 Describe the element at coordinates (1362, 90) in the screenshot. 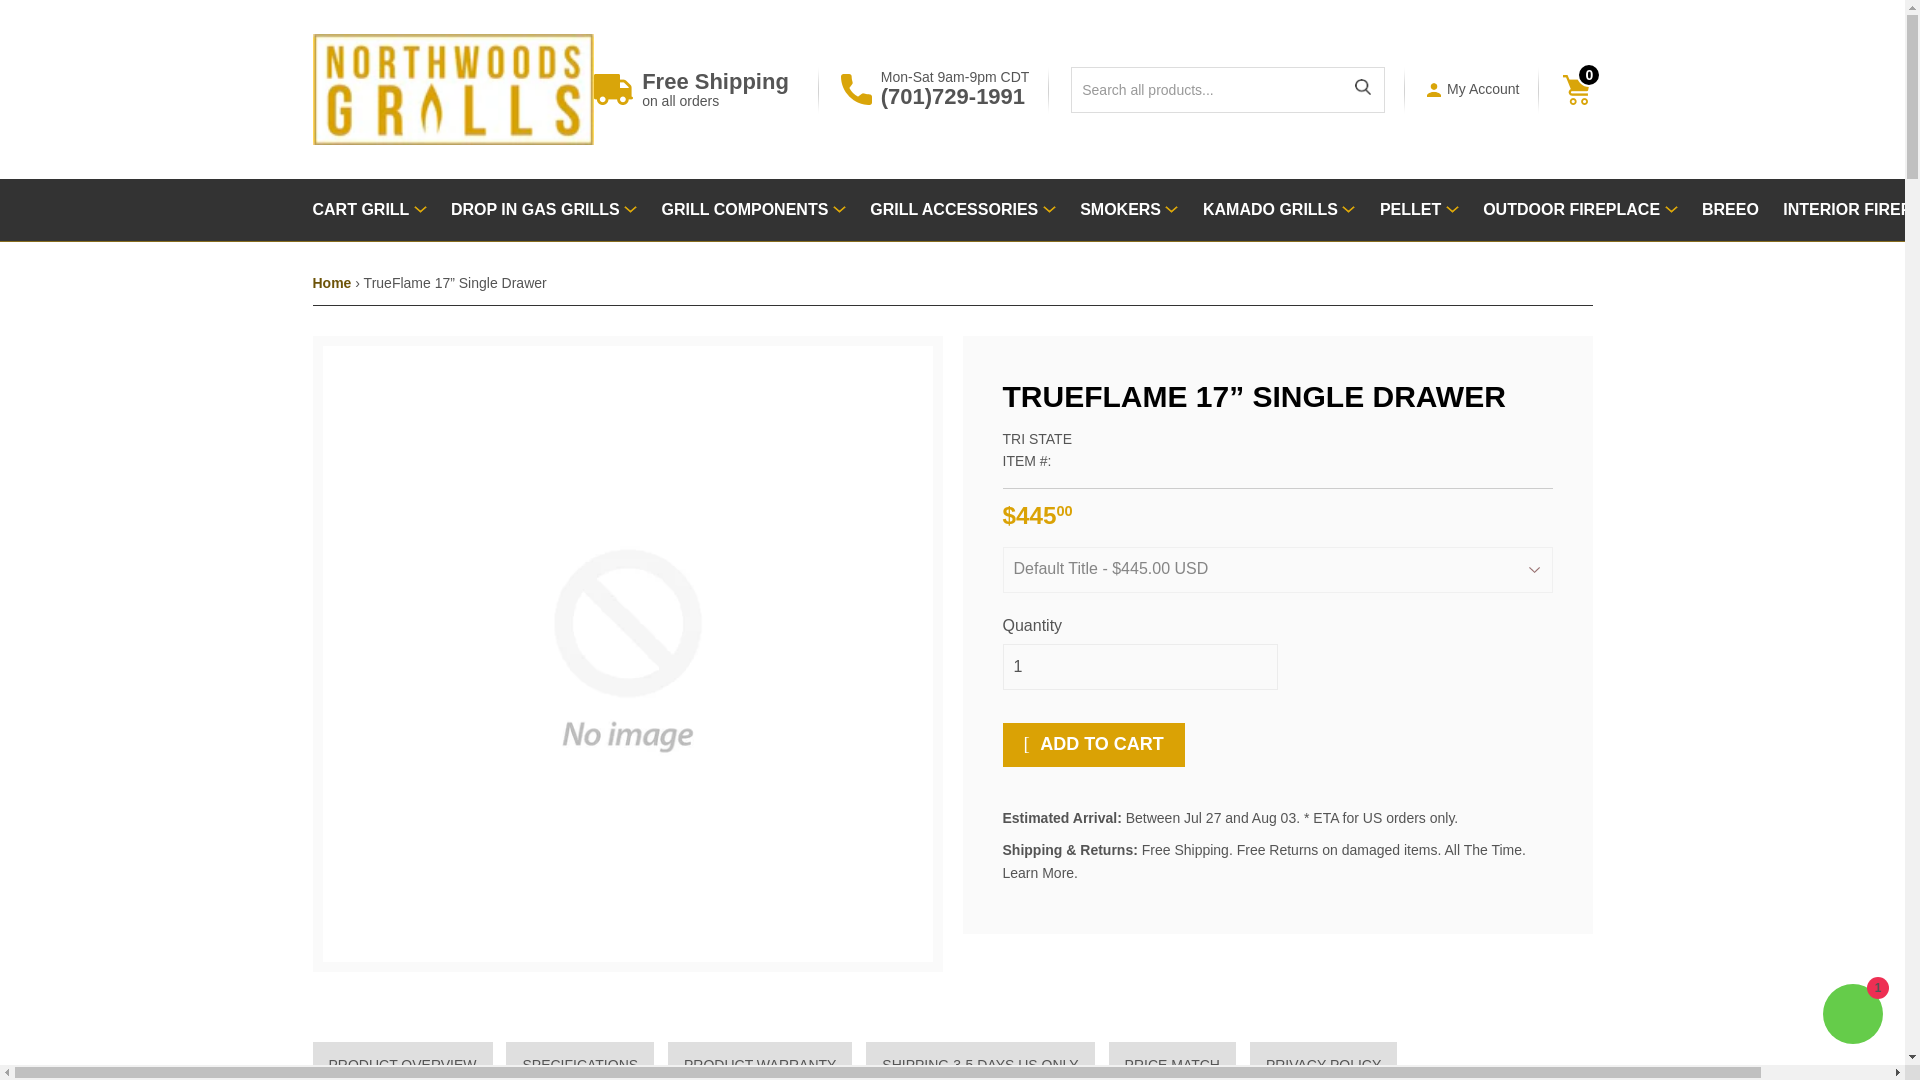

I see `Search` at that location.